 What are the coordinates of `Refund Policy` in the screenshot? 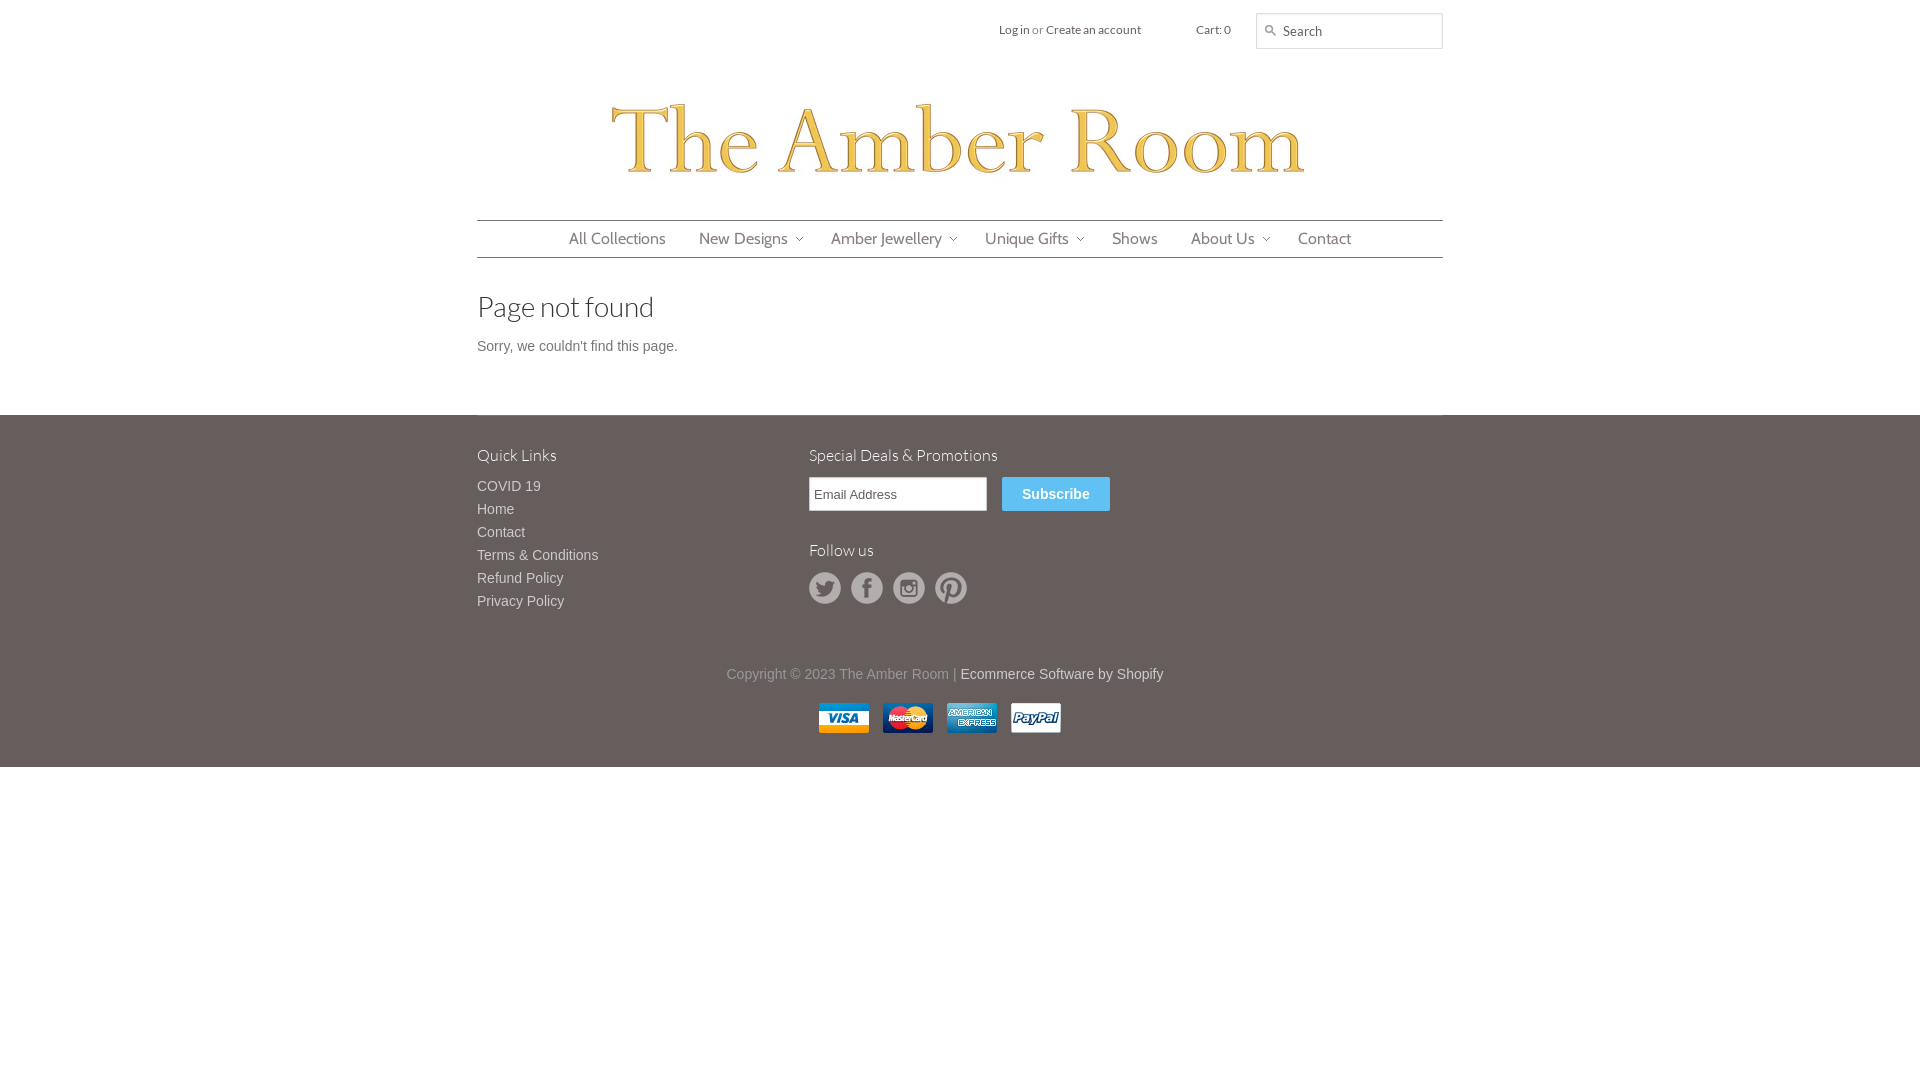 It's located at (520, 578).